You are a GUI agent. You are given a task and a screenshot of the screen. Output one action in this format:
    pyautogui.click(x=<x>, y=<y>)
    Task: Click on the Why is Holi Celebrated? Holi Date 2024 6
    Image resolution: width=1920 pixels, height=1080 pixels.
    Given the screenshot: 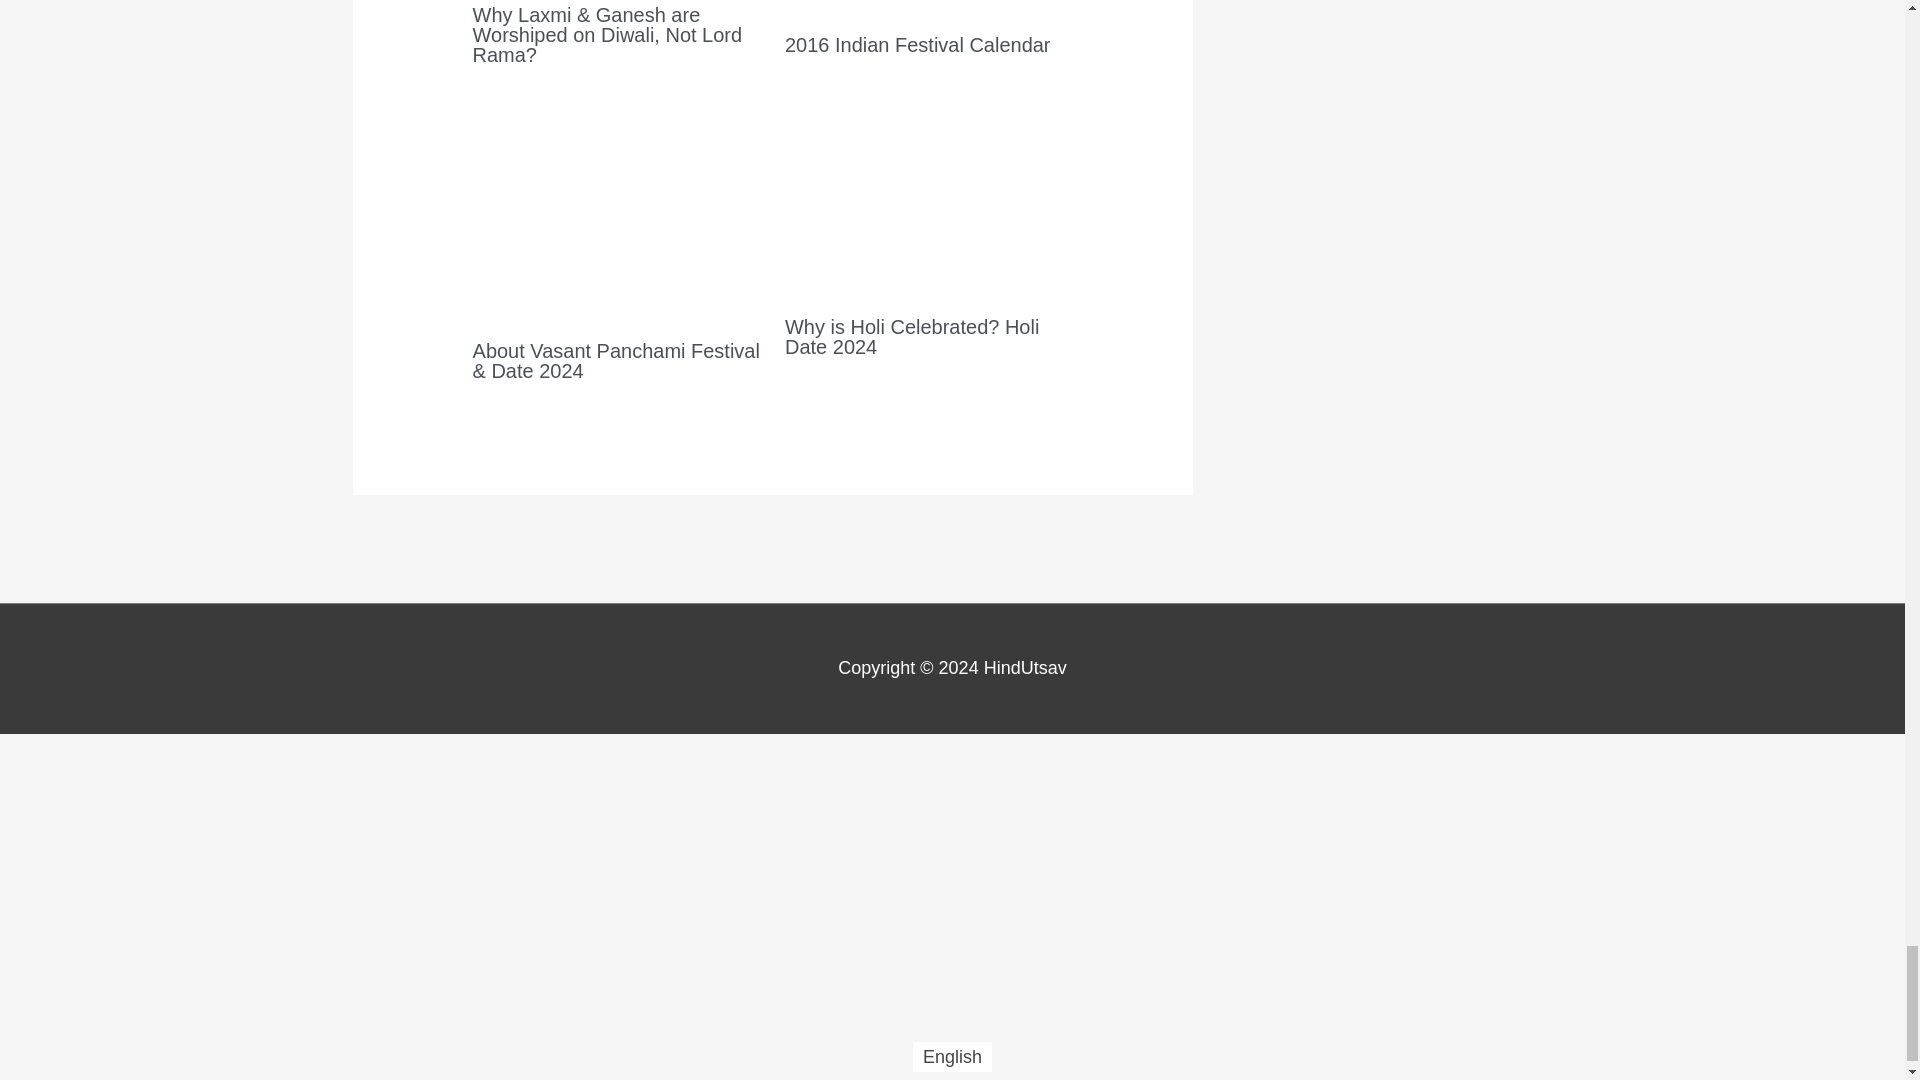 What is the action you would take?
    pyautogui.click(x=928, y=204)
    